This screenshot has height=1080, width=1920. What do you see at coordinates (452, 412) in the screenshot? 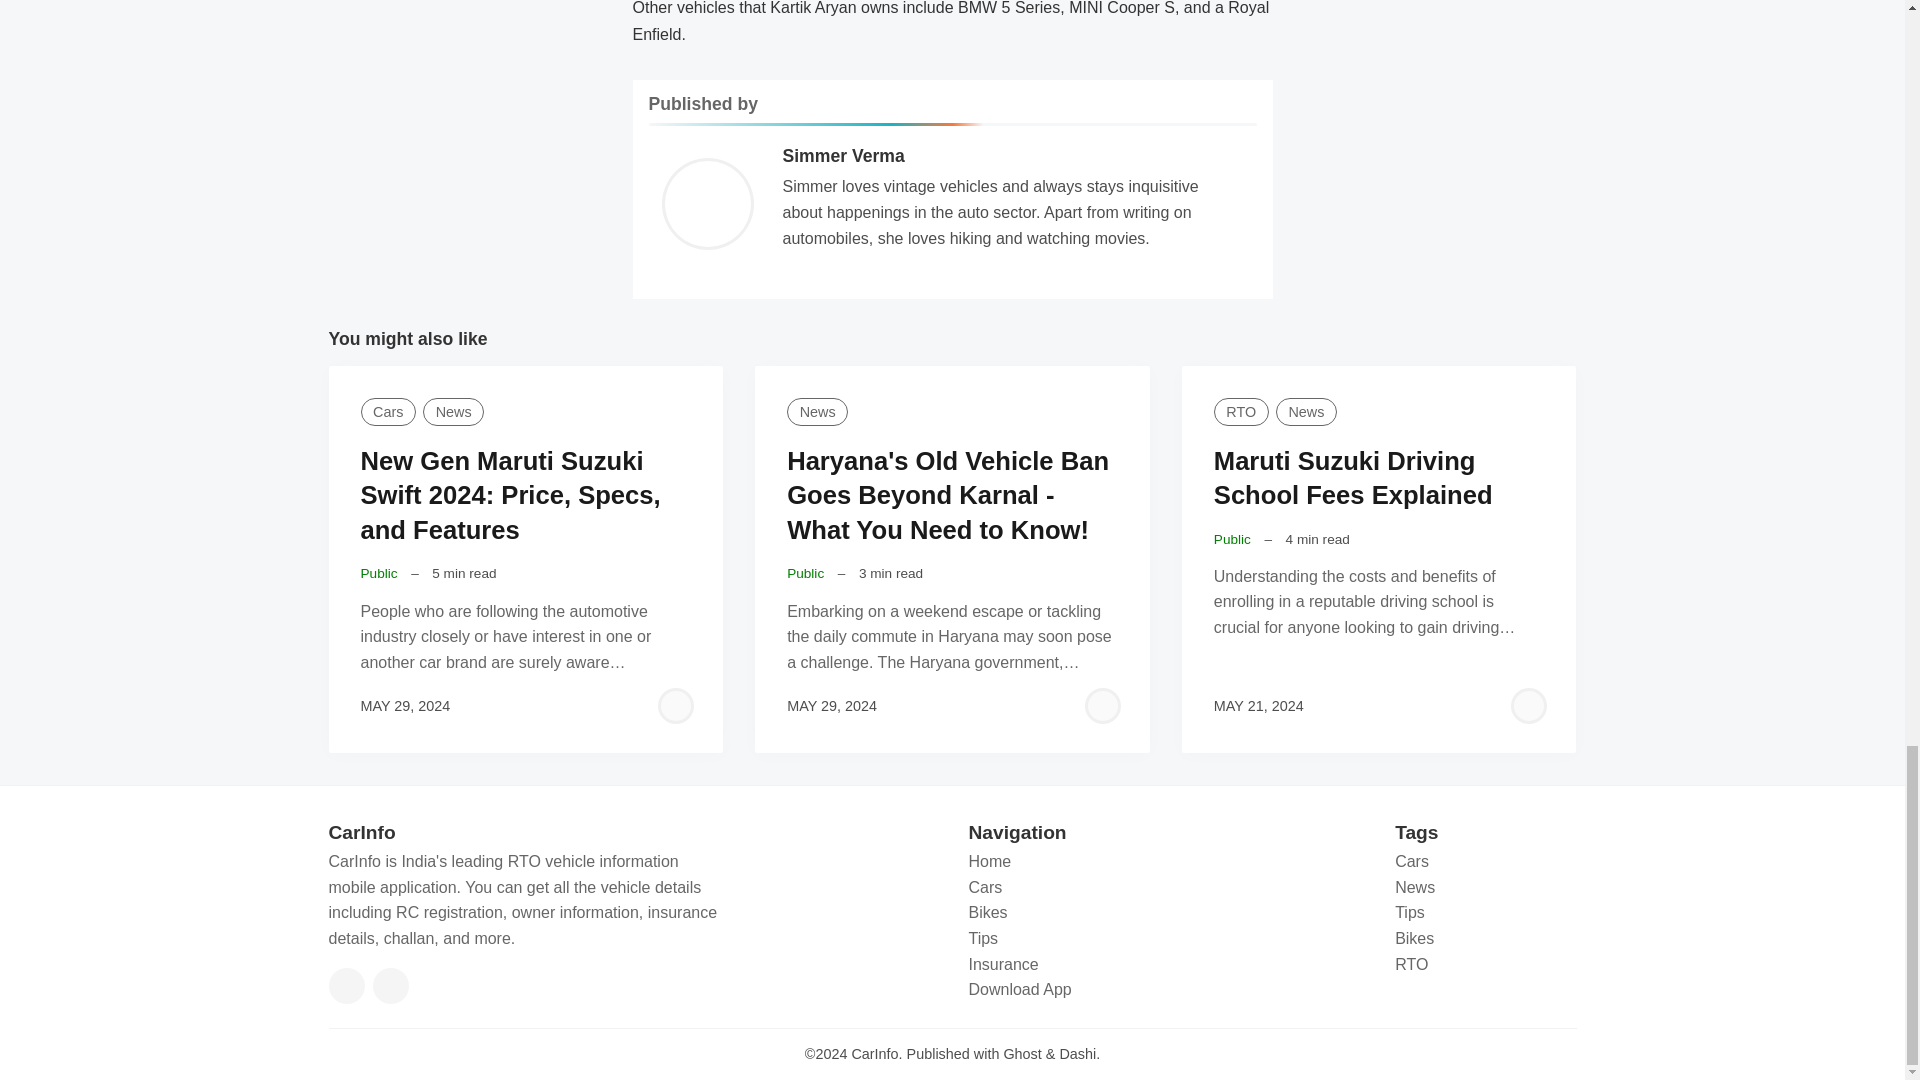
I see `News` at bounding box center [452, 412].